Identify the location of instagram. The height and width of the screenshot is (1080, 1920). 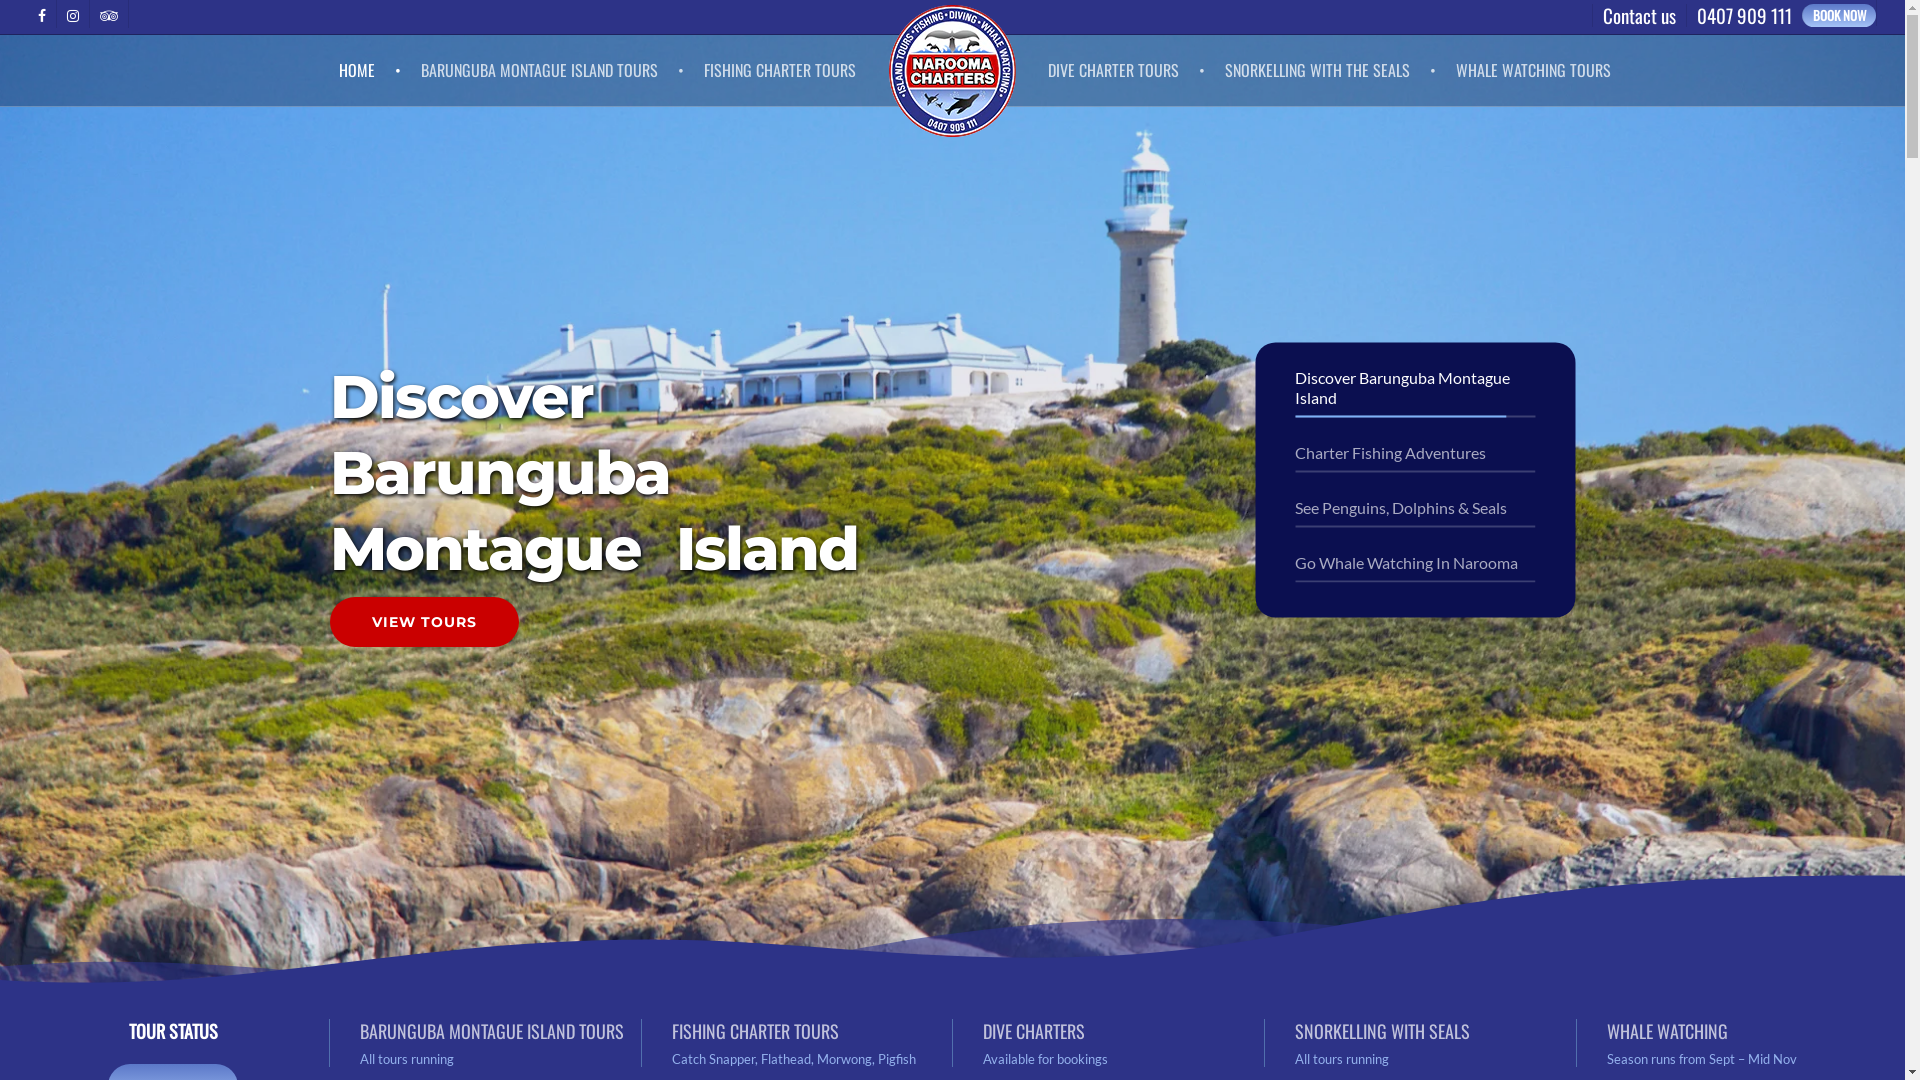
(72, 14).